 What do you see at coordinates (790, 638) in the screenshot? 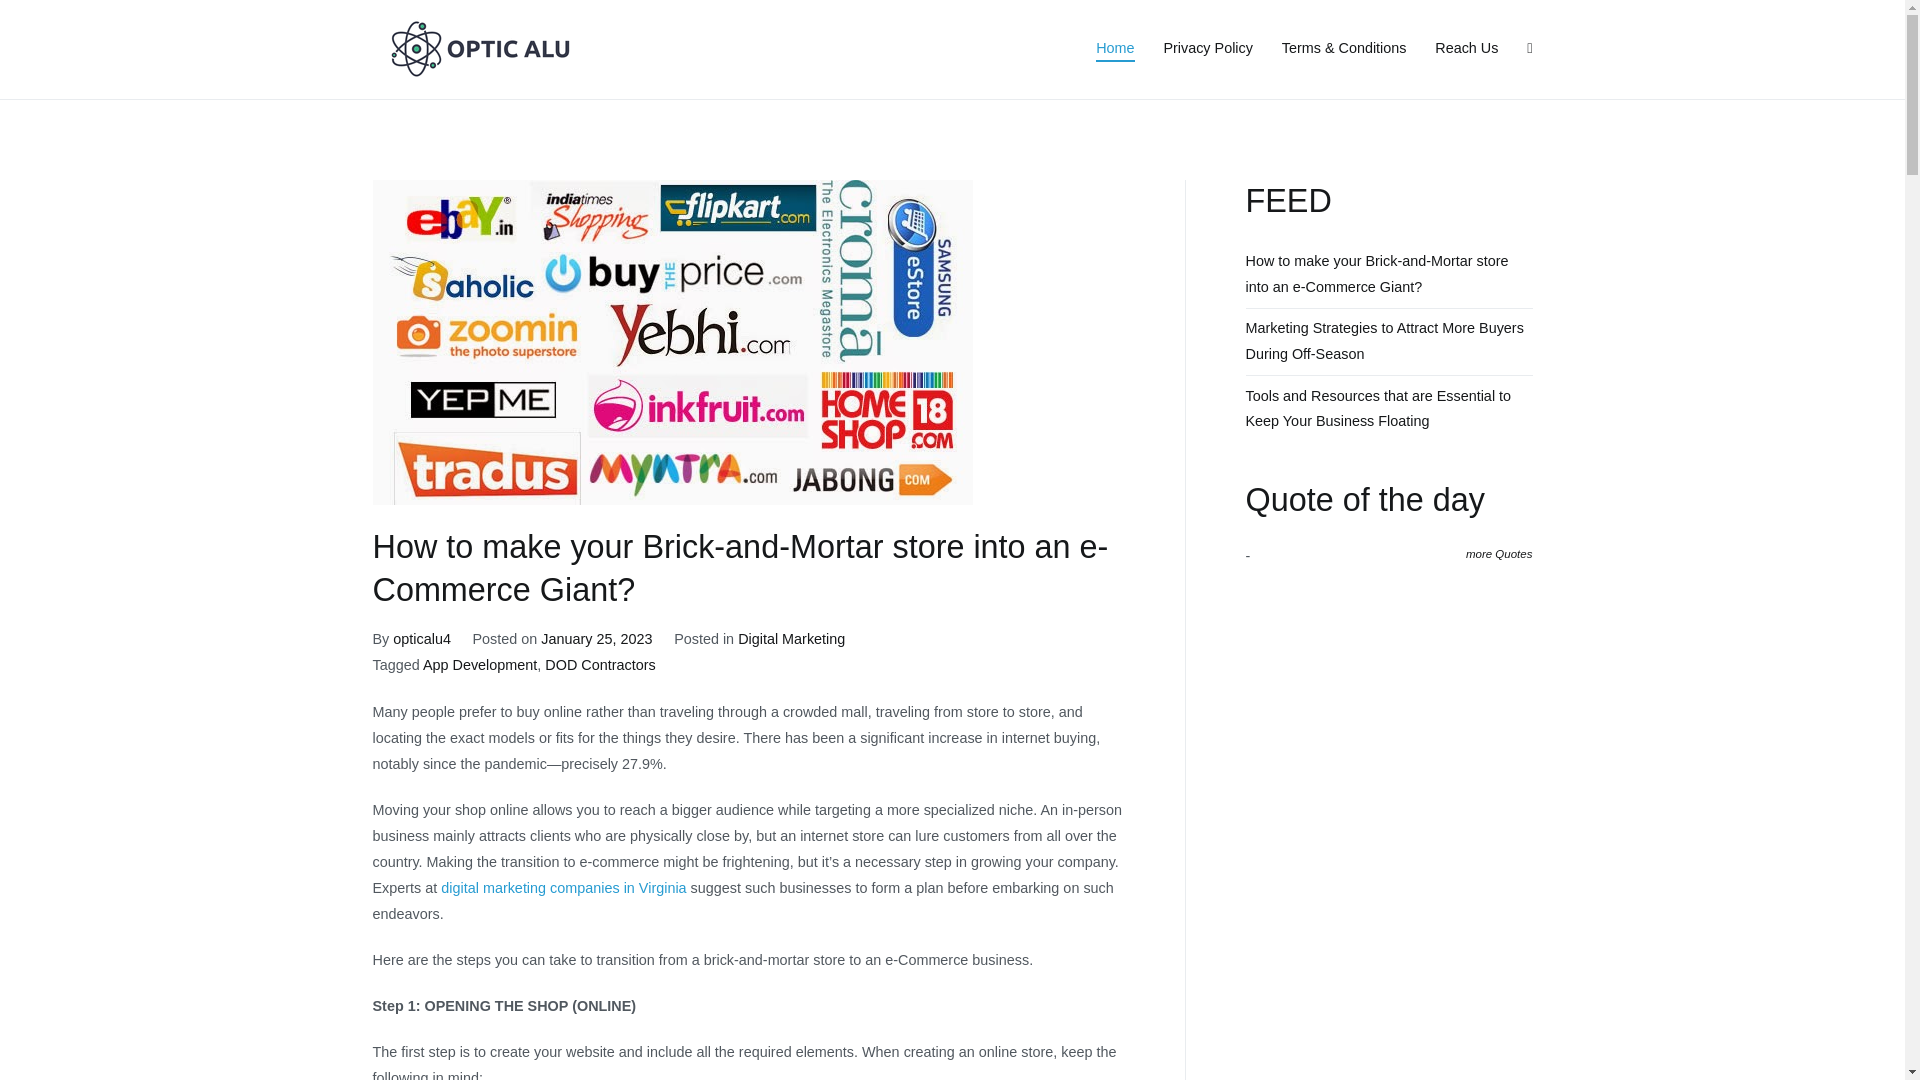
I see `Digital Marketing` at bounding box center [790, 638].